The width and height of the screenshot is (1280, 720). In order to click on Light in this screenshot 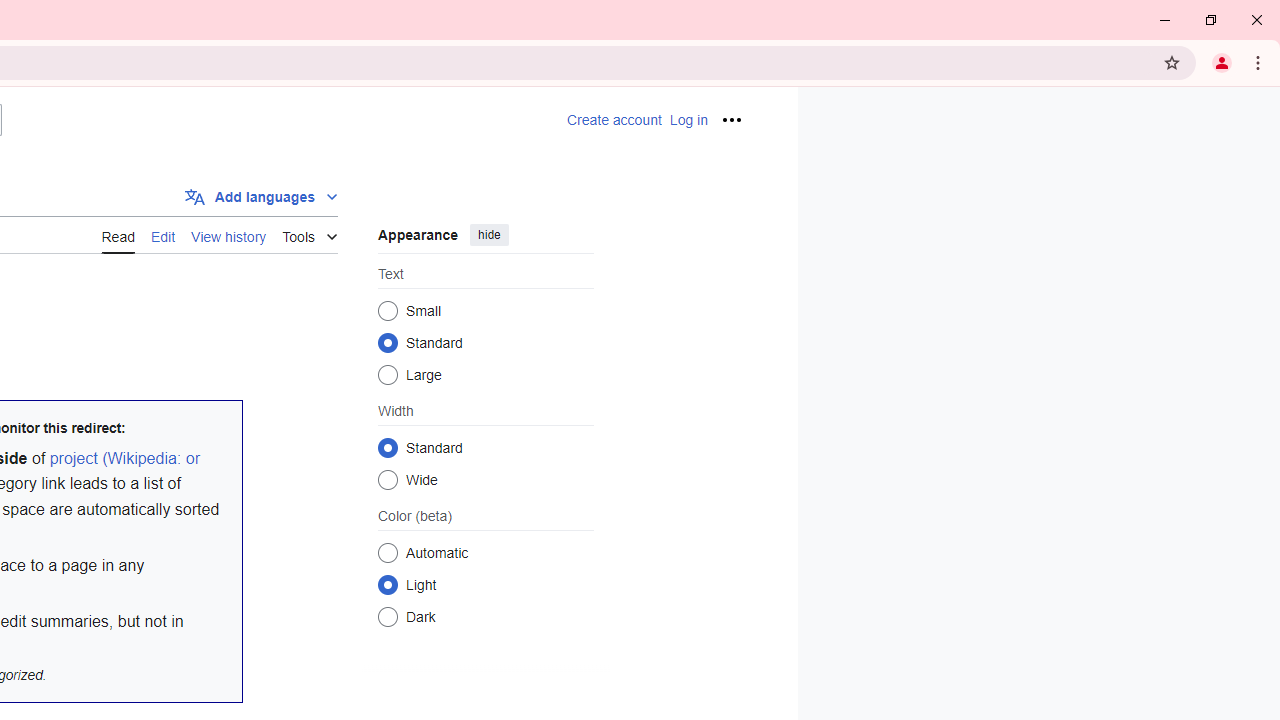, I will do `click(388, 584)`.